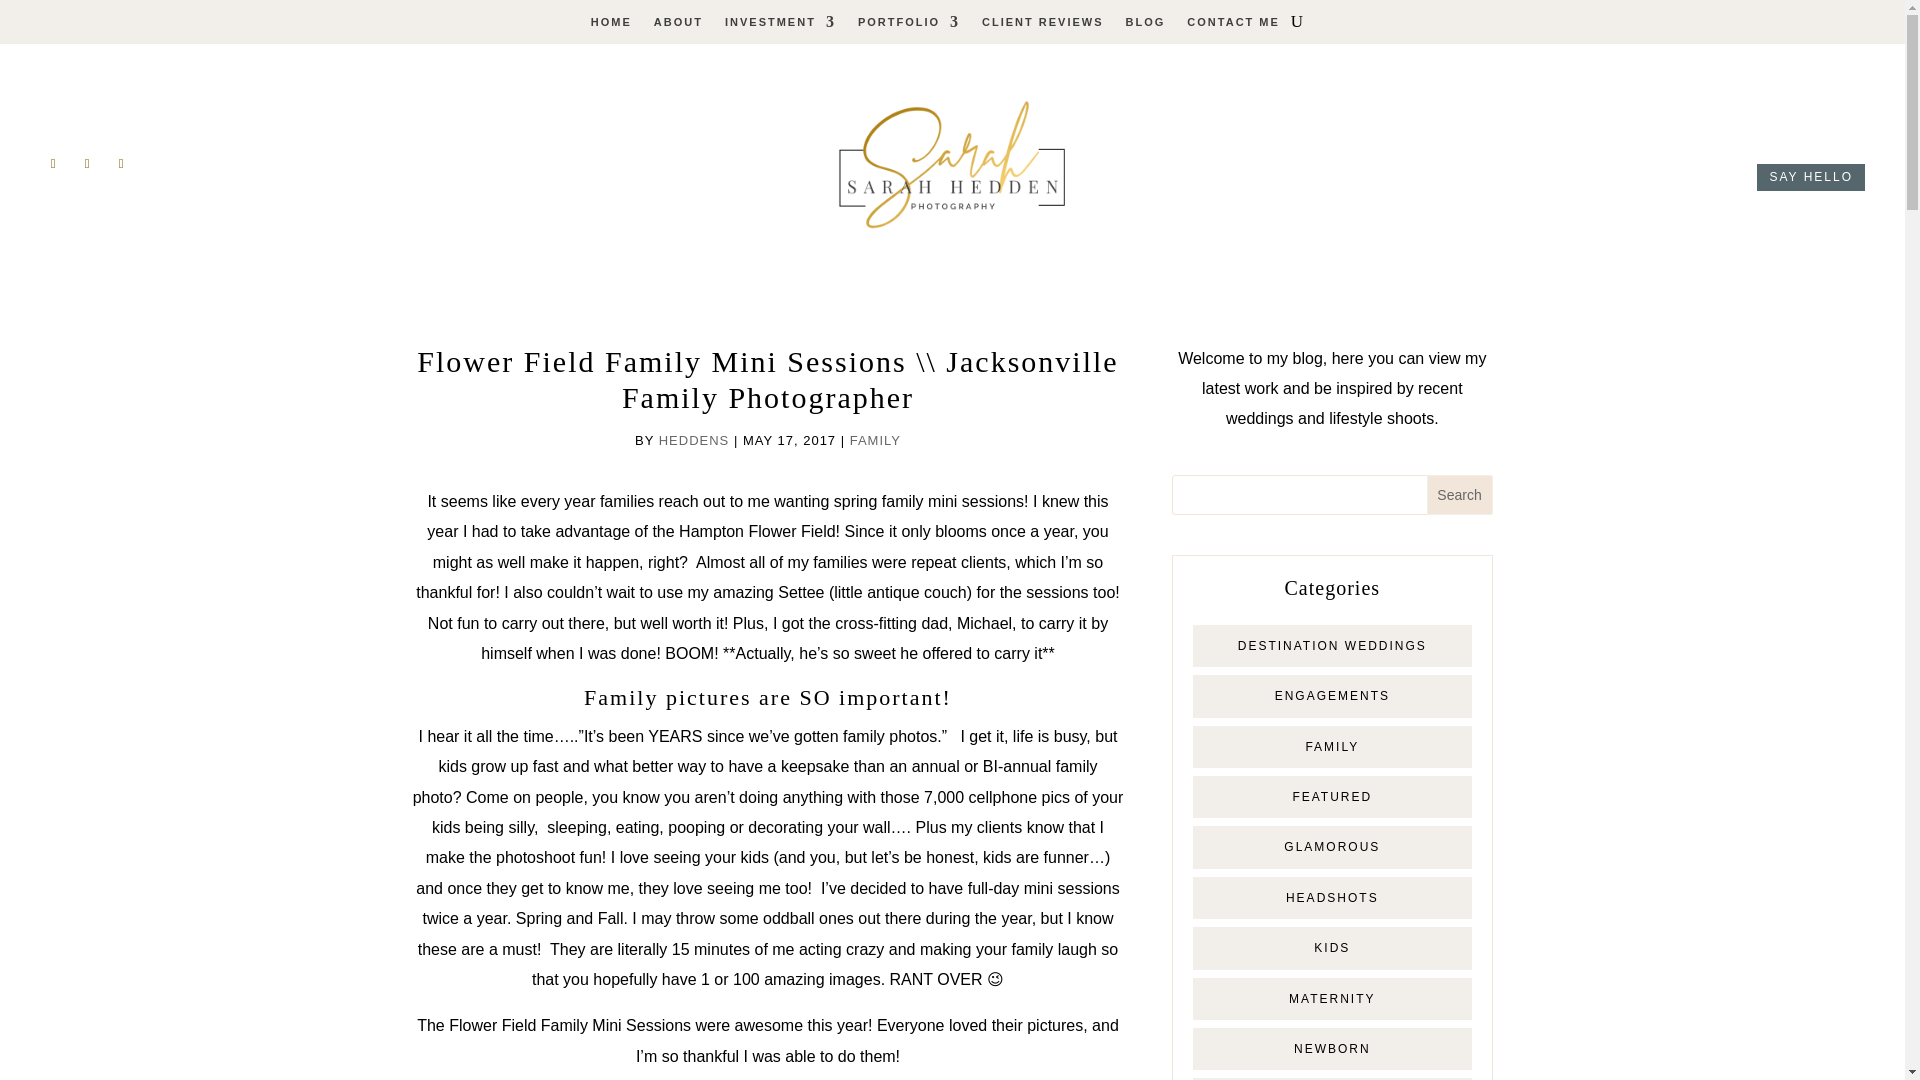  I want to click on Follow on Pinterest, so click(120, 164).